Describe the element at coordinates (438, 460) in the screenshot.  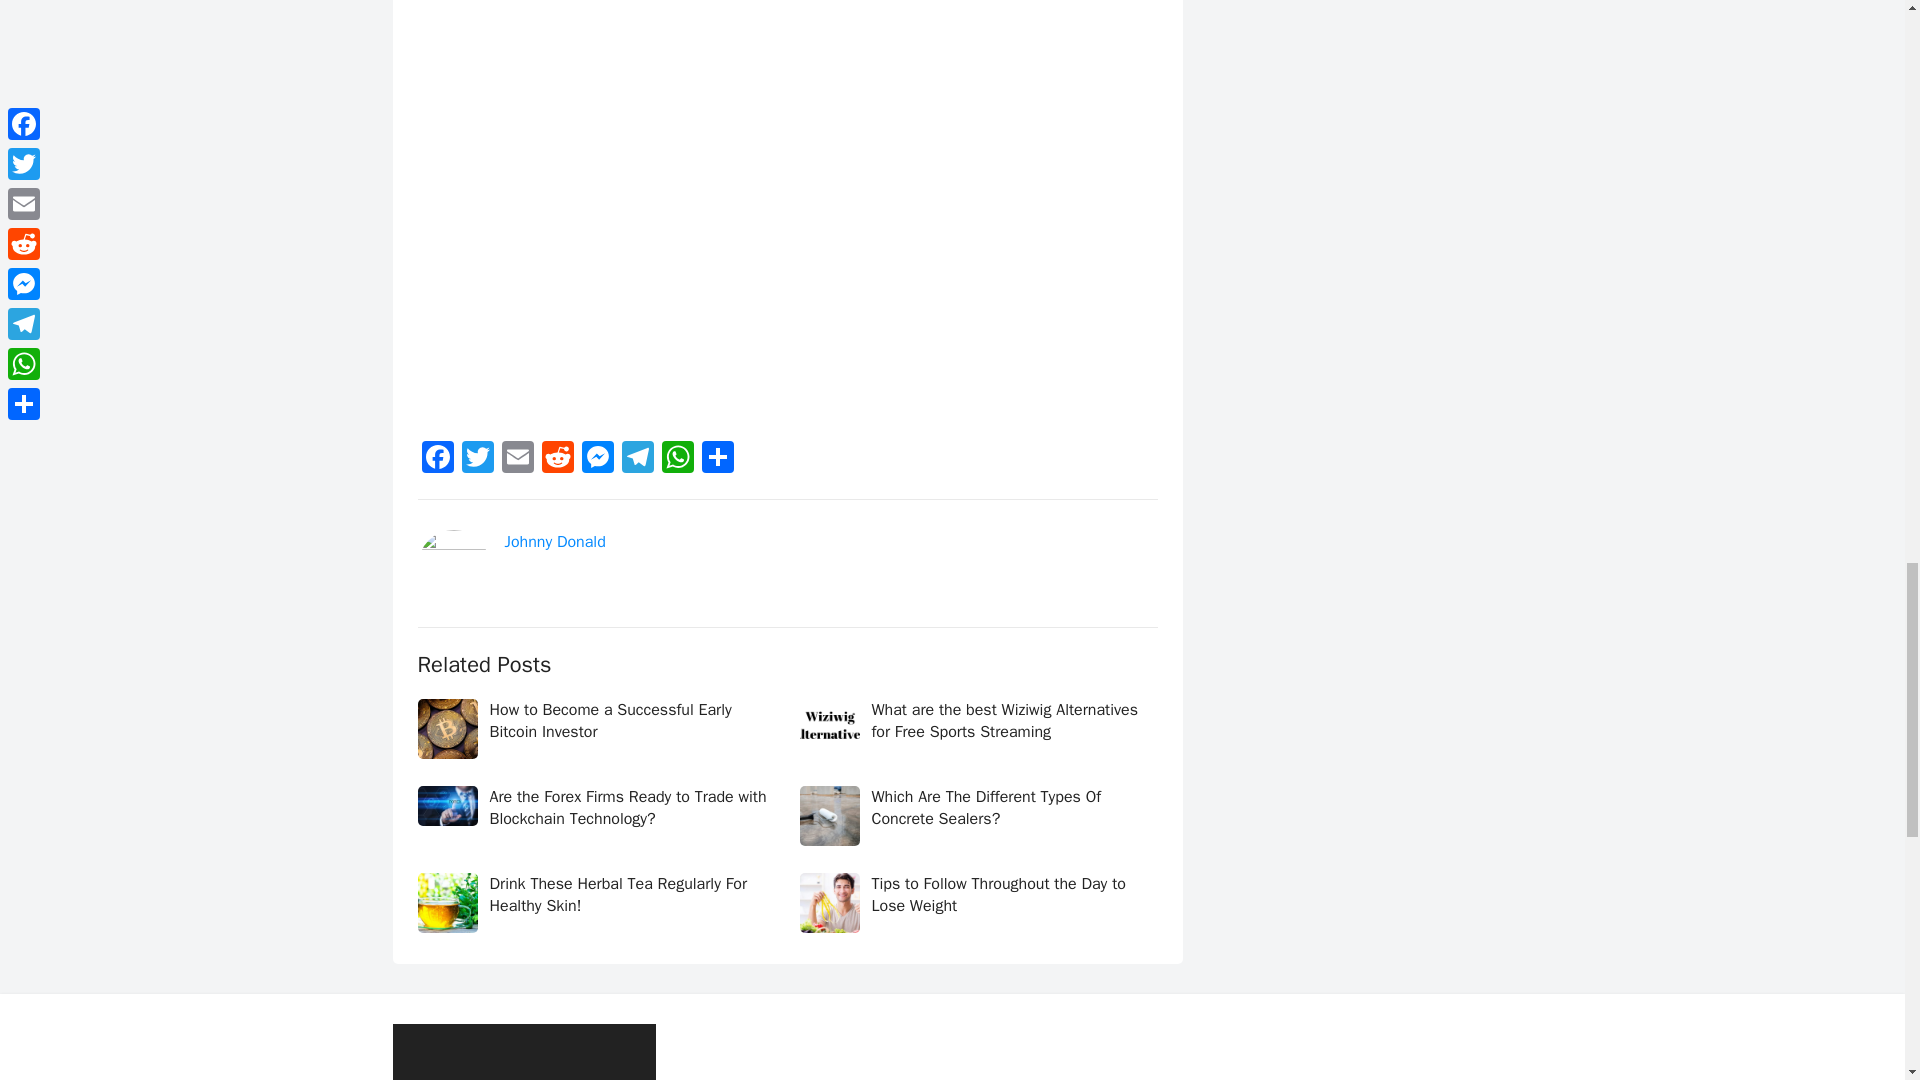
I see `Facebook` at that location.